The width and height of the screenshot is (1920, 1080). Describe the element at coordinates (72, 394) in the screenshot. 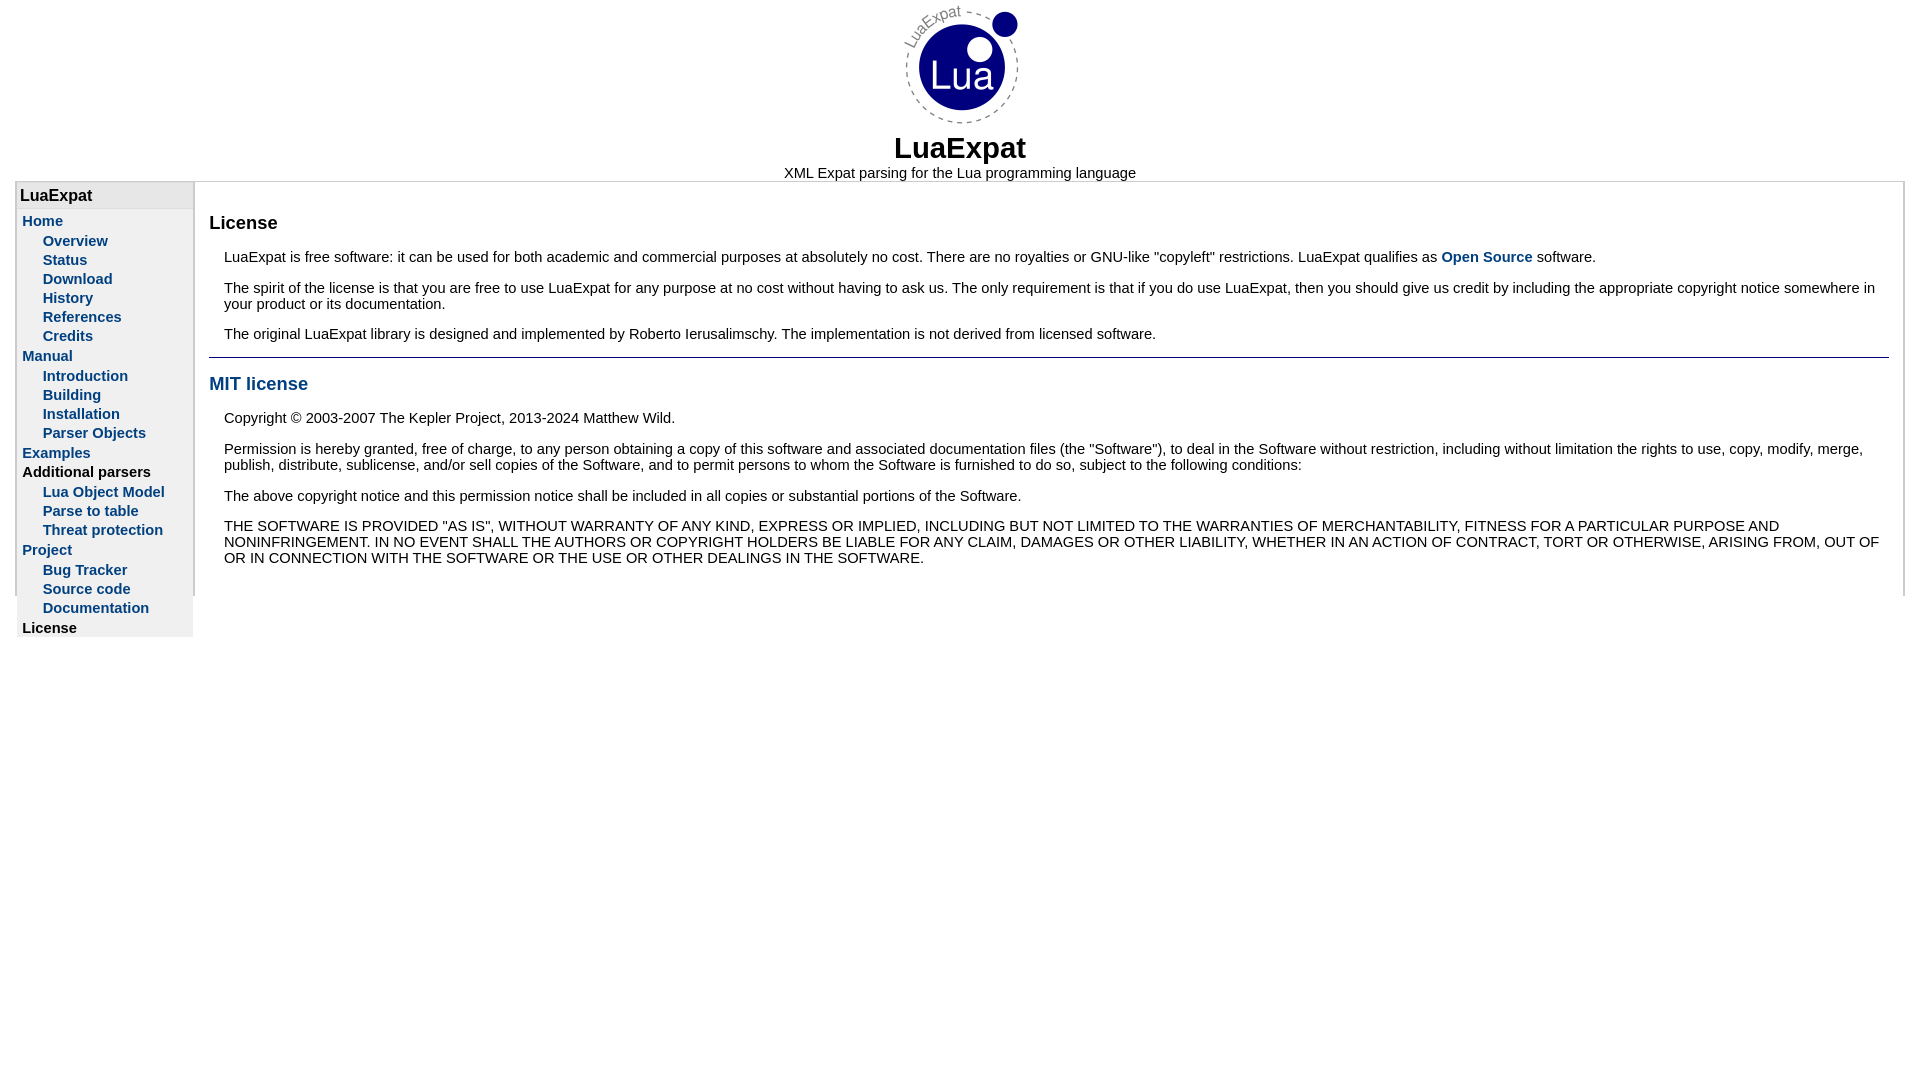

I see `Building` at that location.